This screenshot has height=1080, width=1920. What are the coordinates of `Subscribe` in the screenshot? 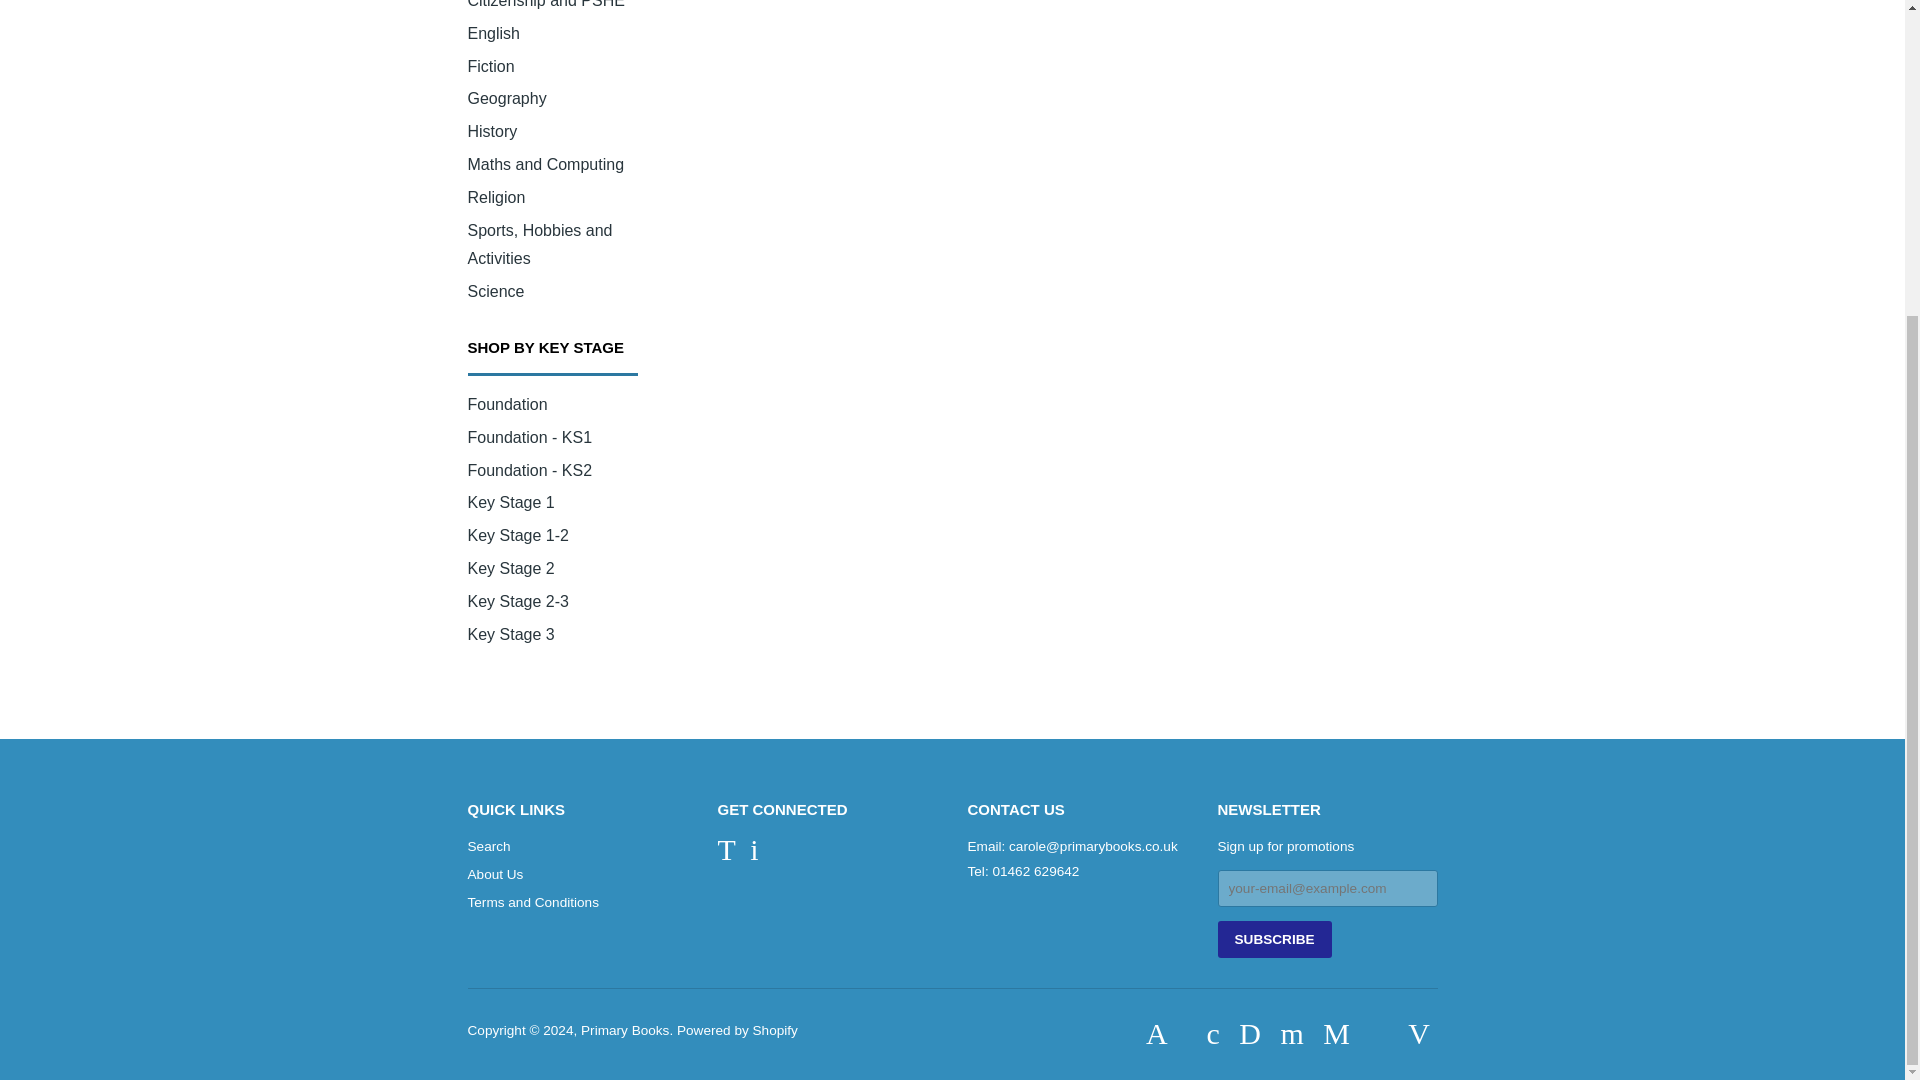 It's located at (1274, 939).